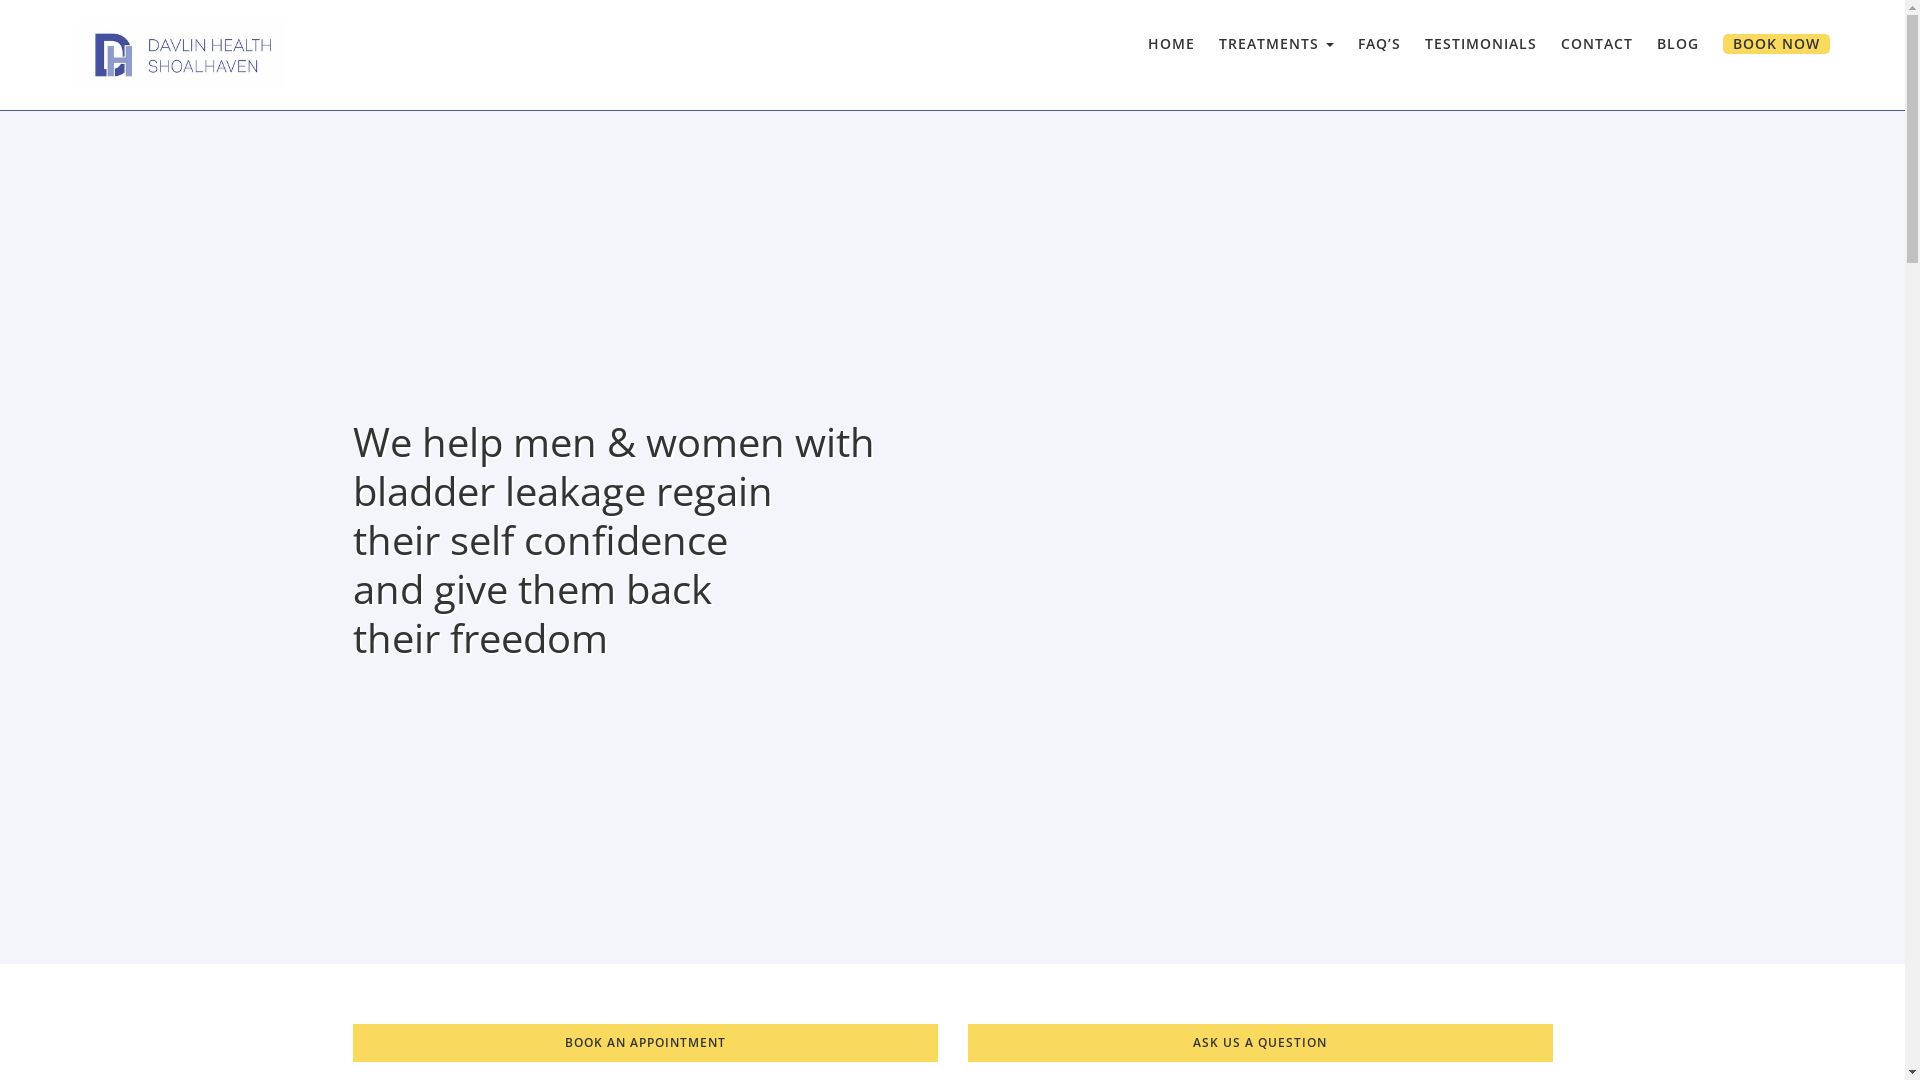 This screenshot has height=1080, width=1920. What do you see at coordinates (1597, 42) in the screenshot?
I see `CONTACT` at bounding box center [1597, 42].